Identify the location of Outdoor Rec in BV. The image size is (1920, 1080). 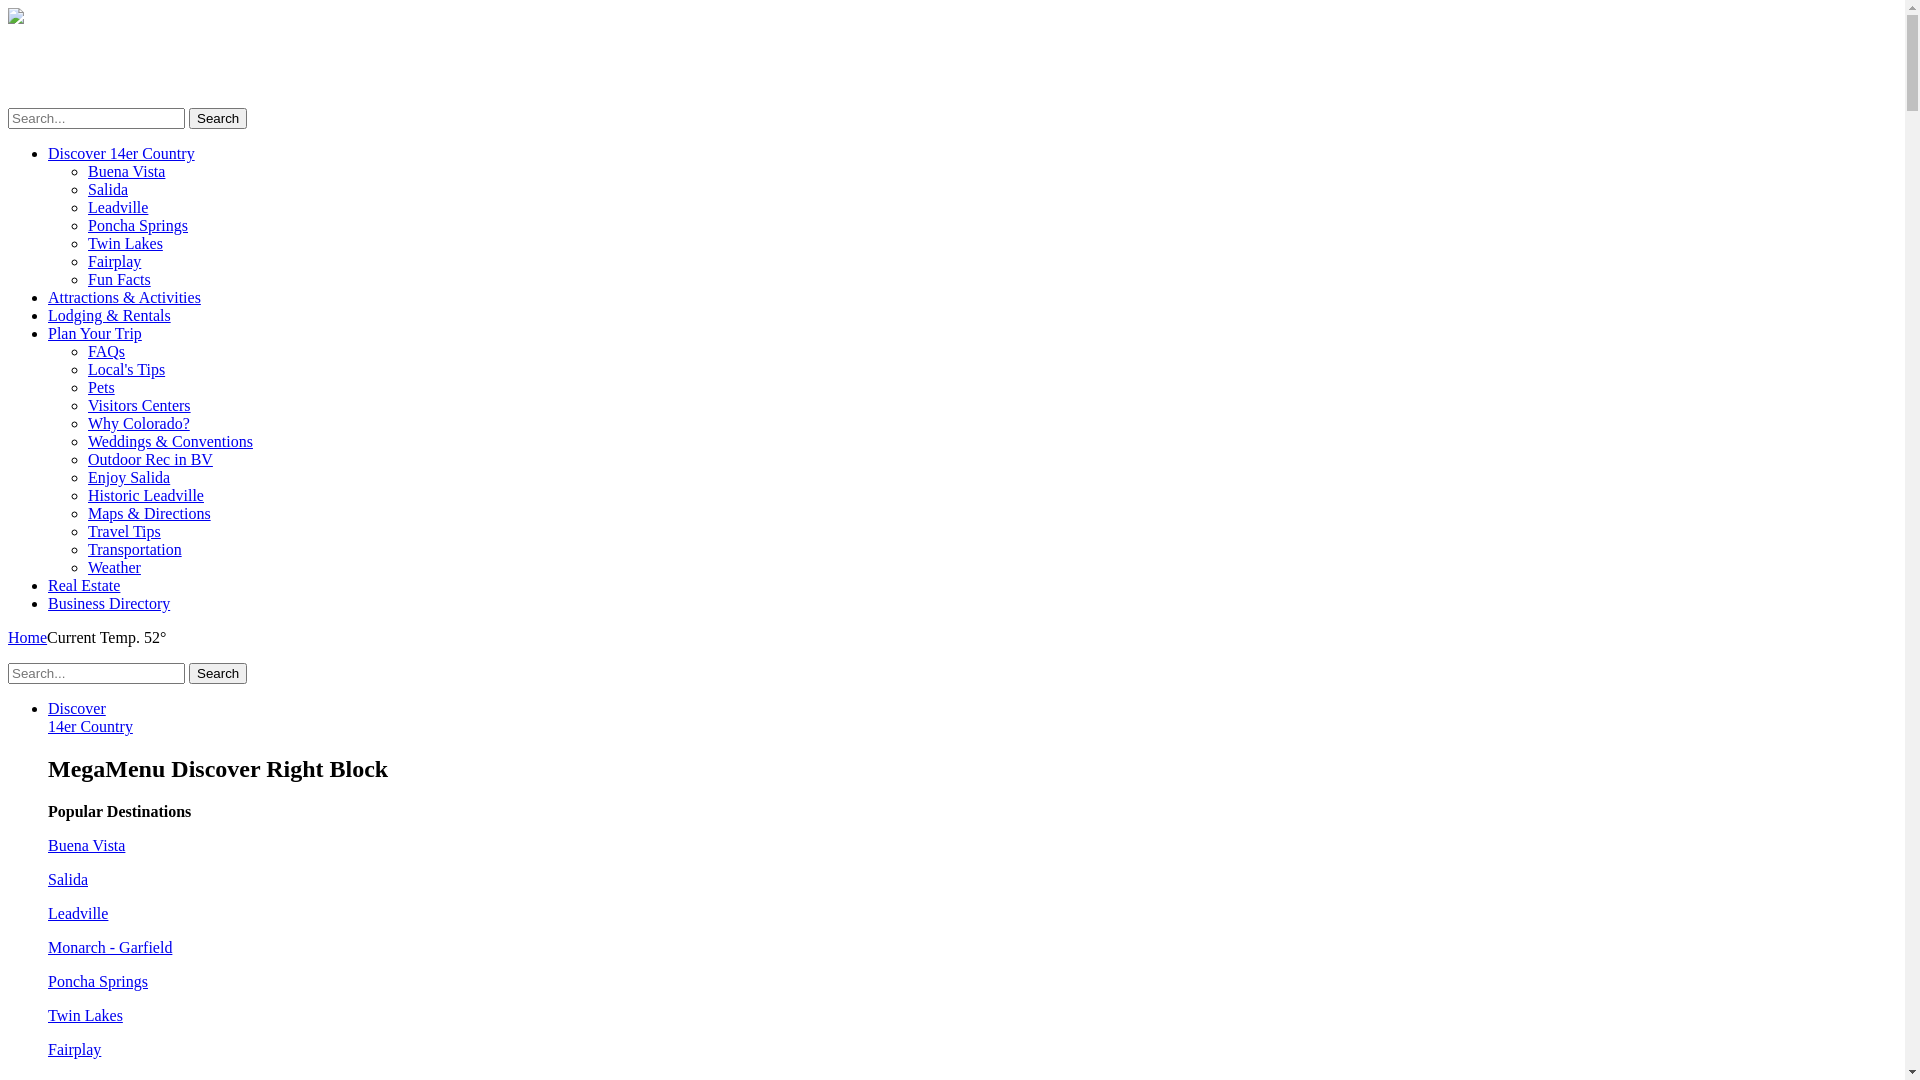
(150, 460).